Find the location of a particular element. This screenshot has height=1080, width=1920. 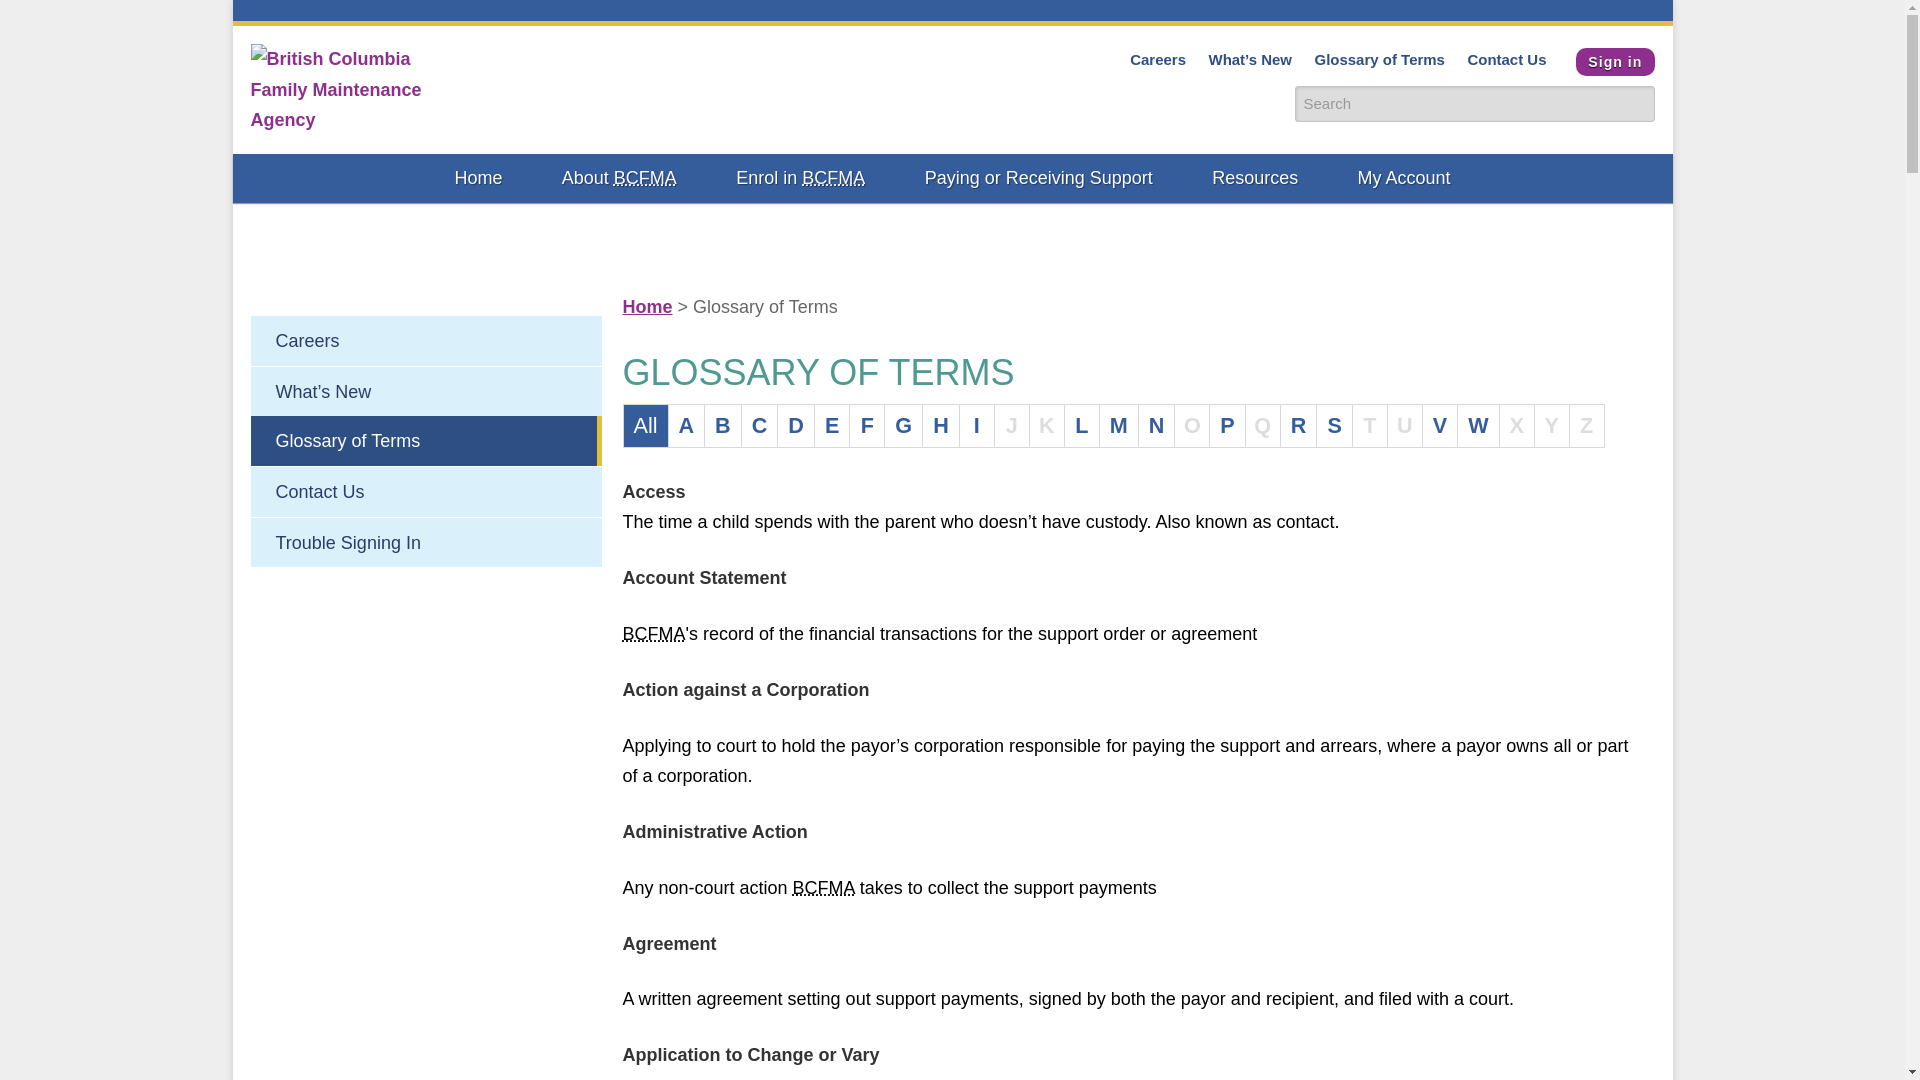

Glossary of Terms is located at coordinates (1378, 60).